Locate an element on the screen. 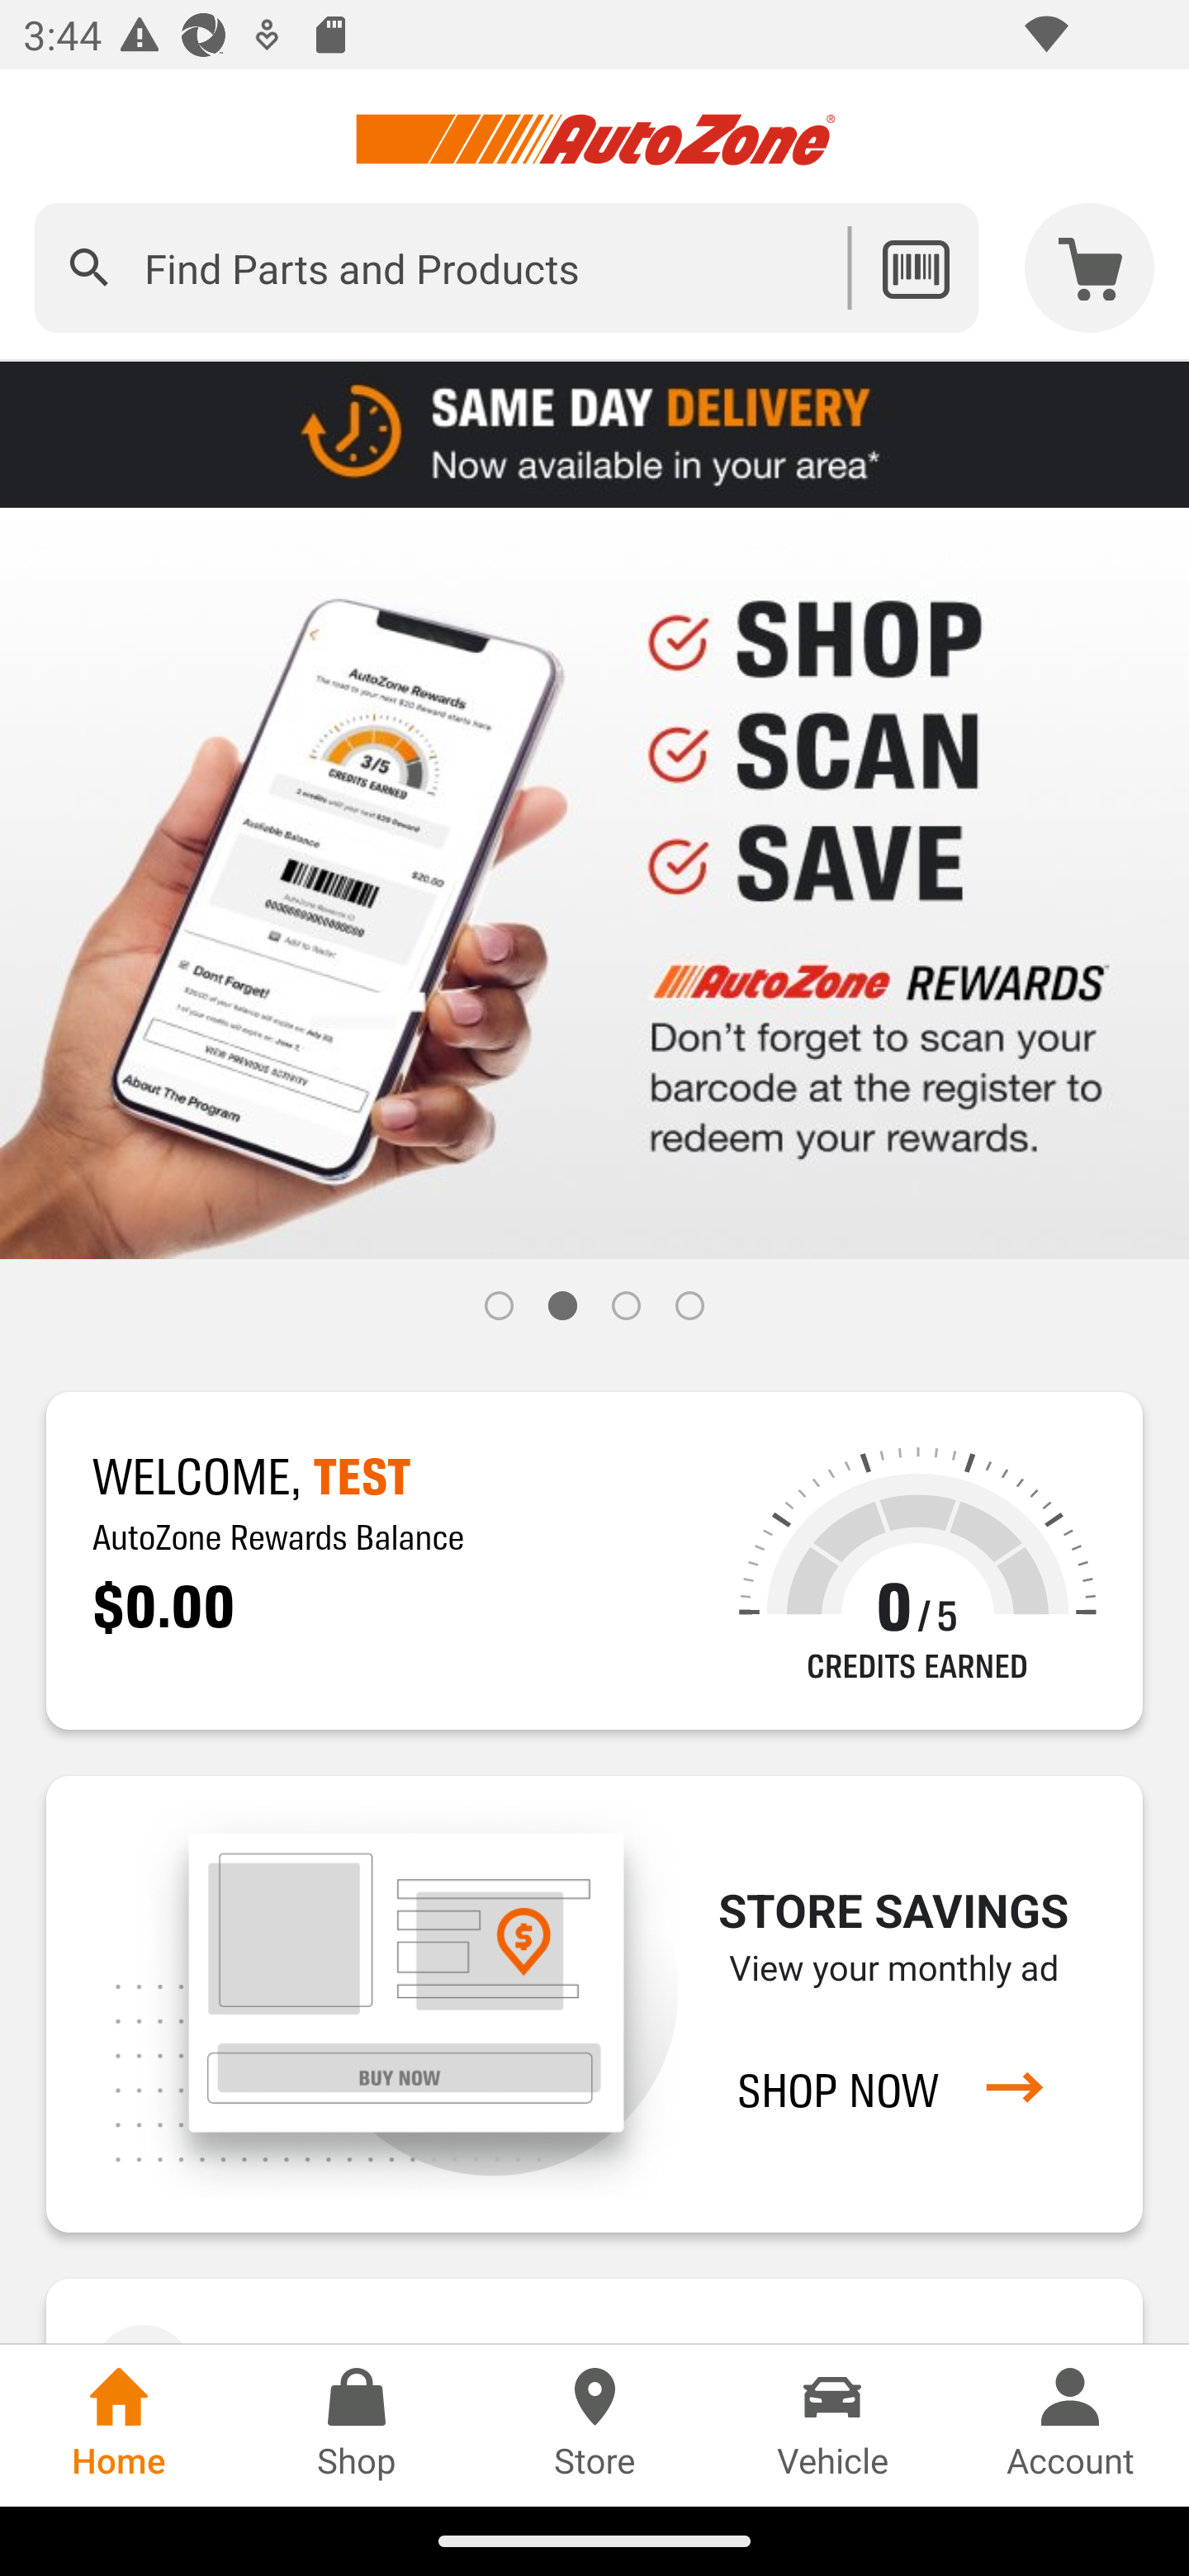 This screenshot has width=1189, height=2576. Cart, no items  is located at coordinates (1090, 268).